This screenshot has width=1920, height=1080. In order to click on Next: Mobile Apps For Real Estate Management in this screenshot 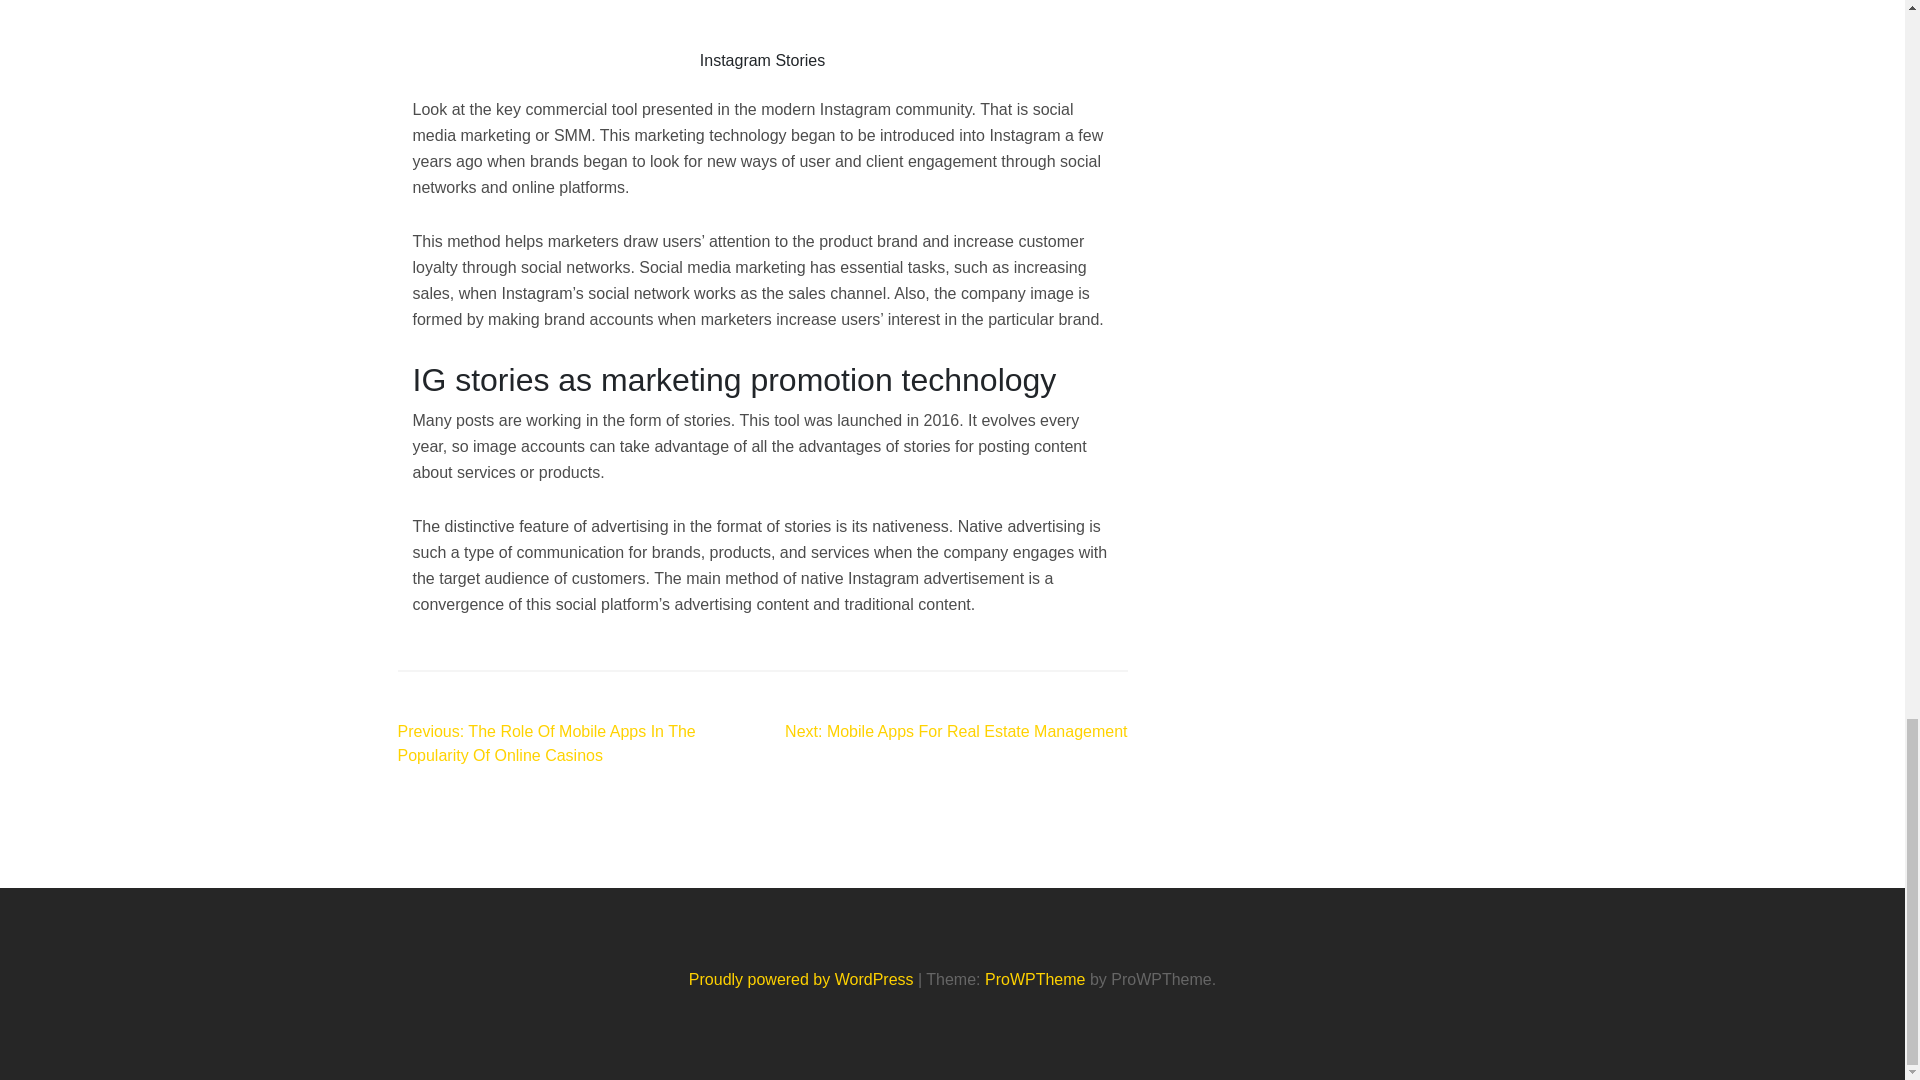, I will do `click(956, 730)`.